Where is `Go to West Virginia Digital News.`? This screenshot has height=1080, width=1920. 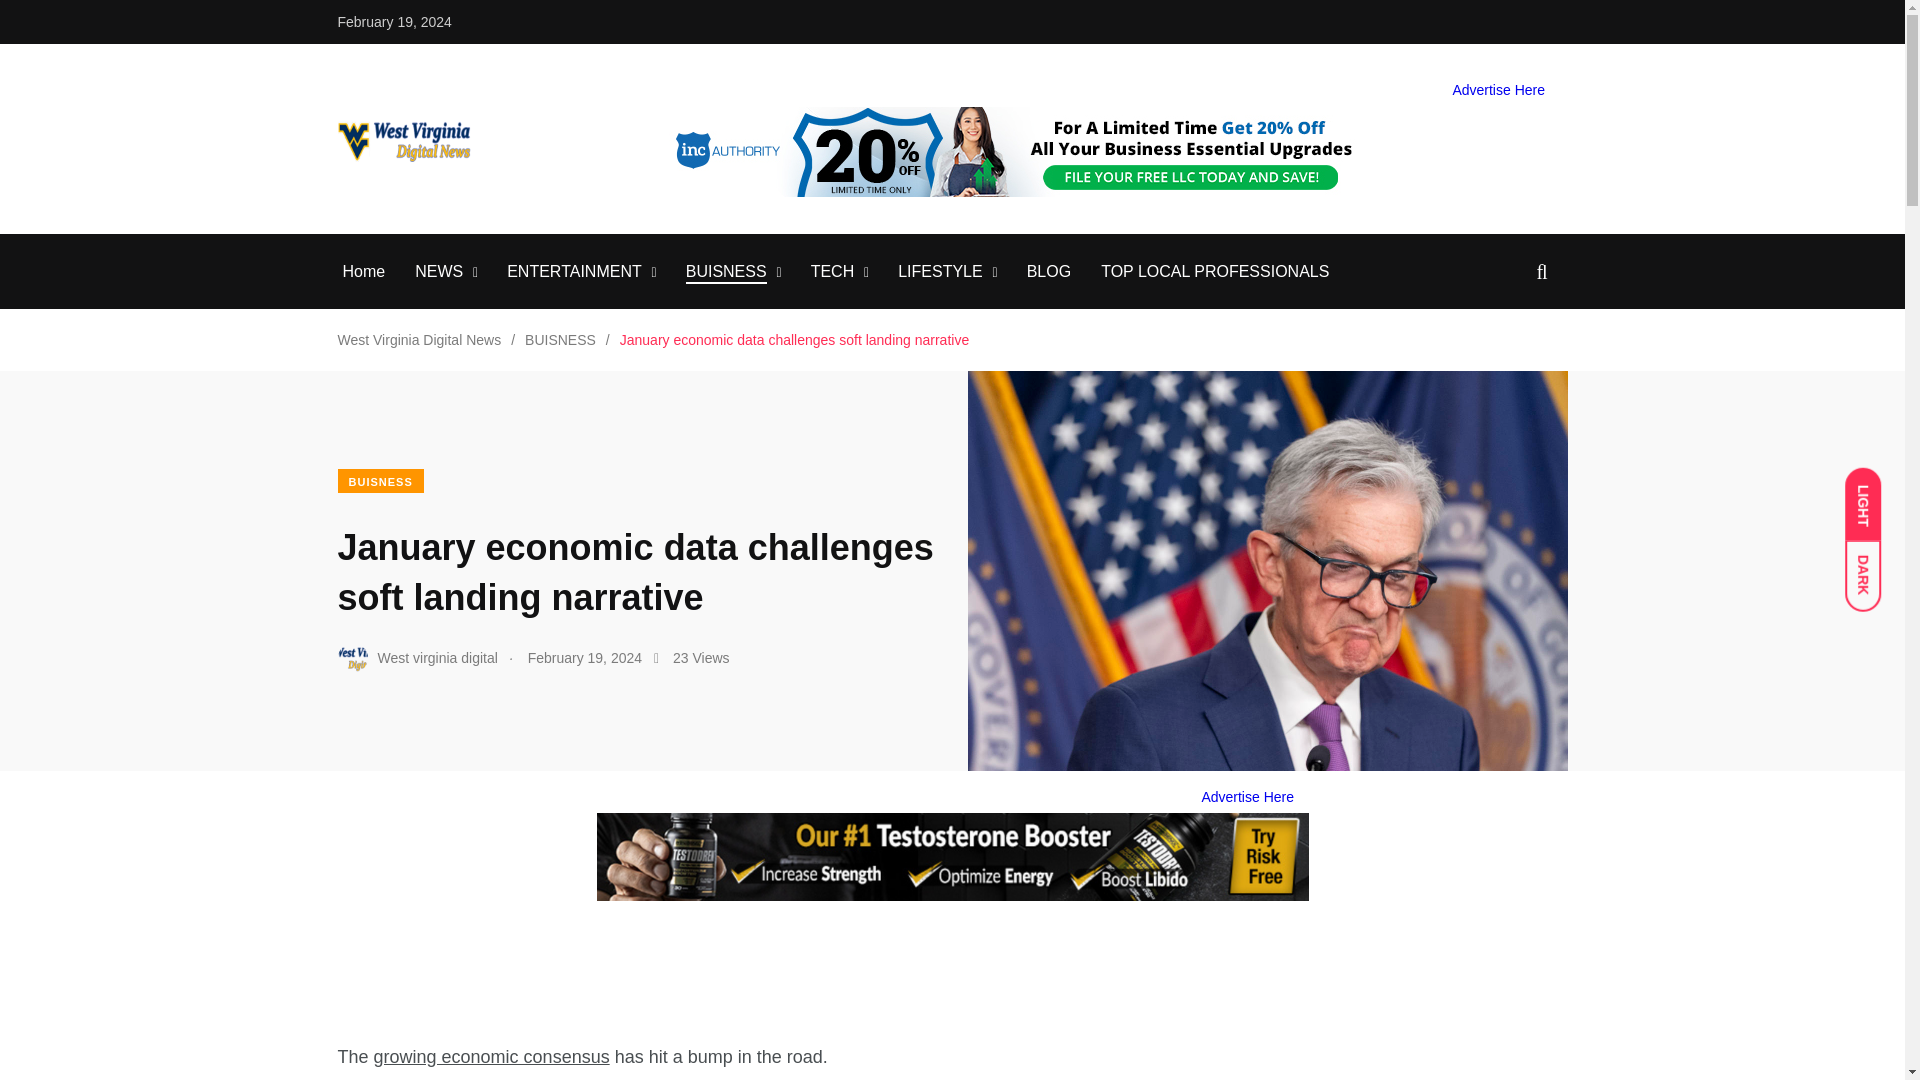 Go to West Virginia Digital News. is located at coordinates (419, 339).